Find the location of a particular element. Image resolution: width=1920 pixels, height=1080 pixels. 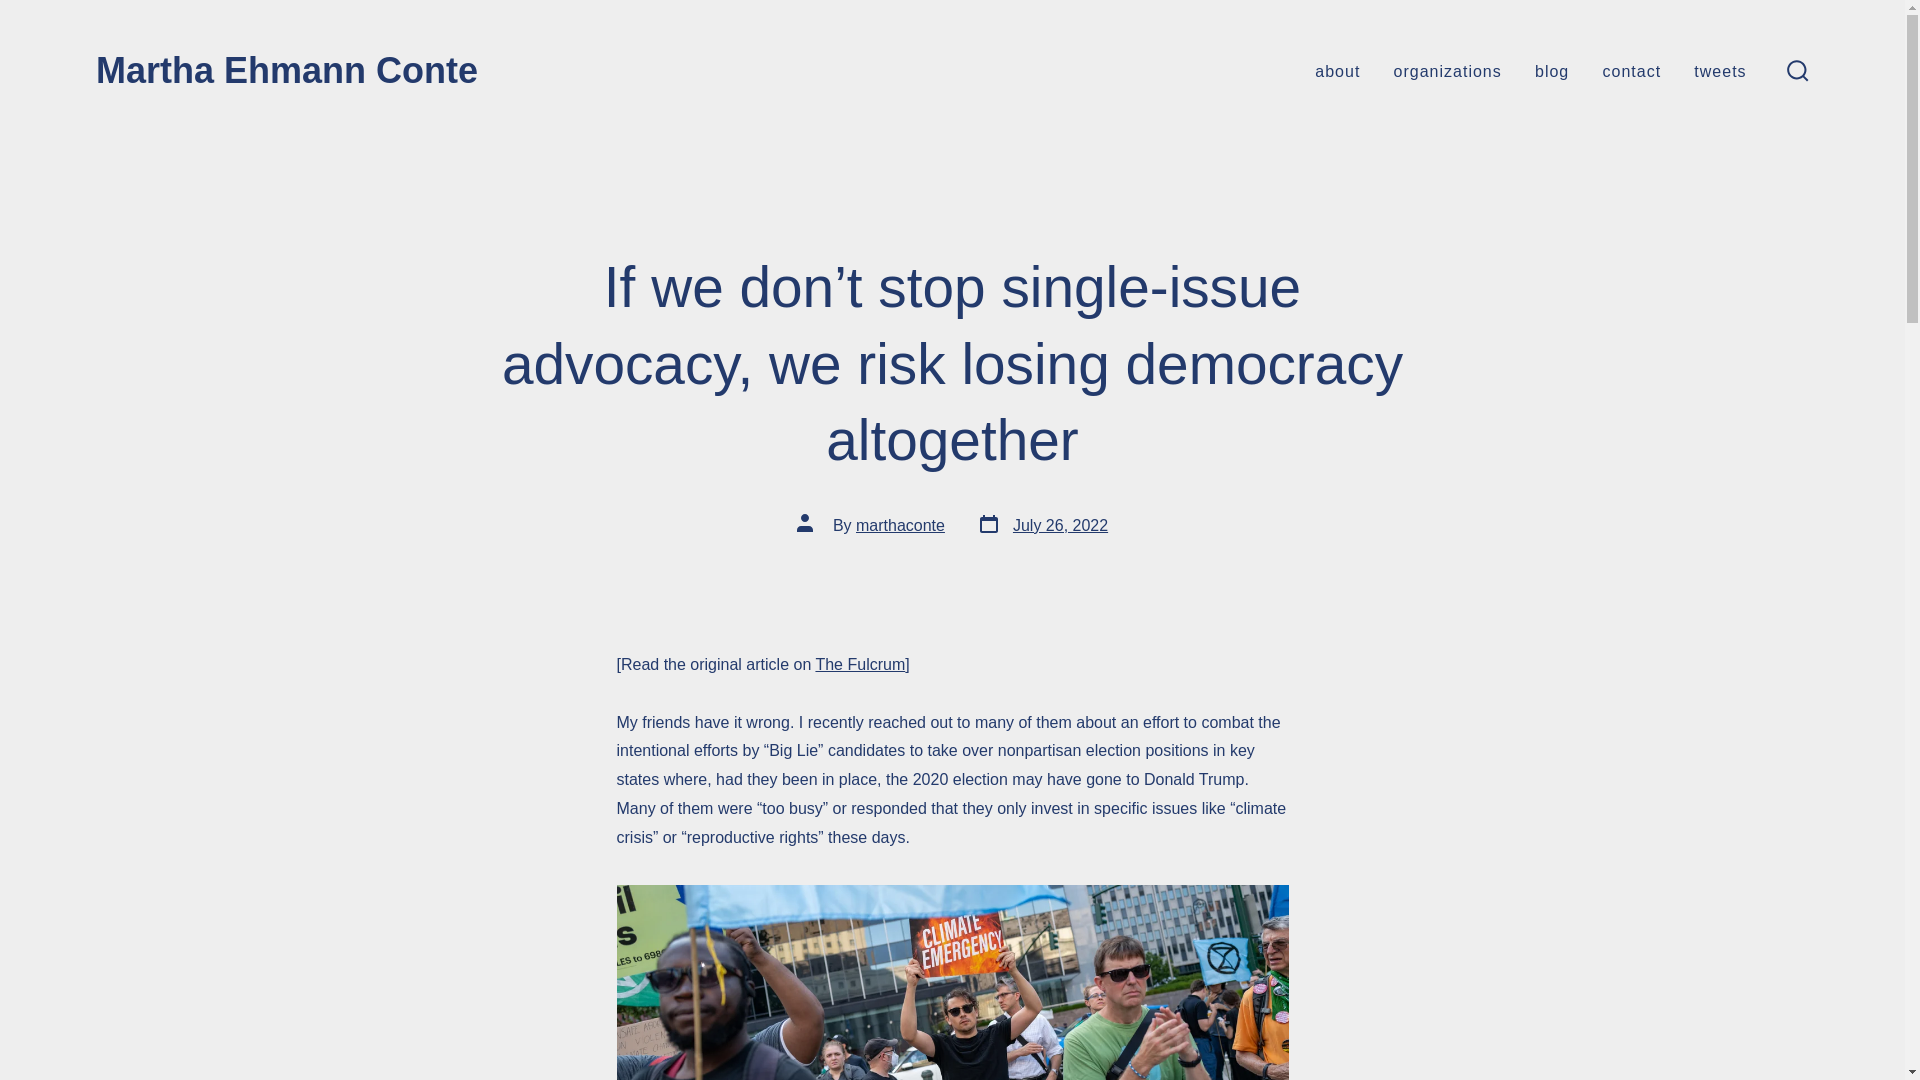

marthaconte is located at coordinates (1042, 524).